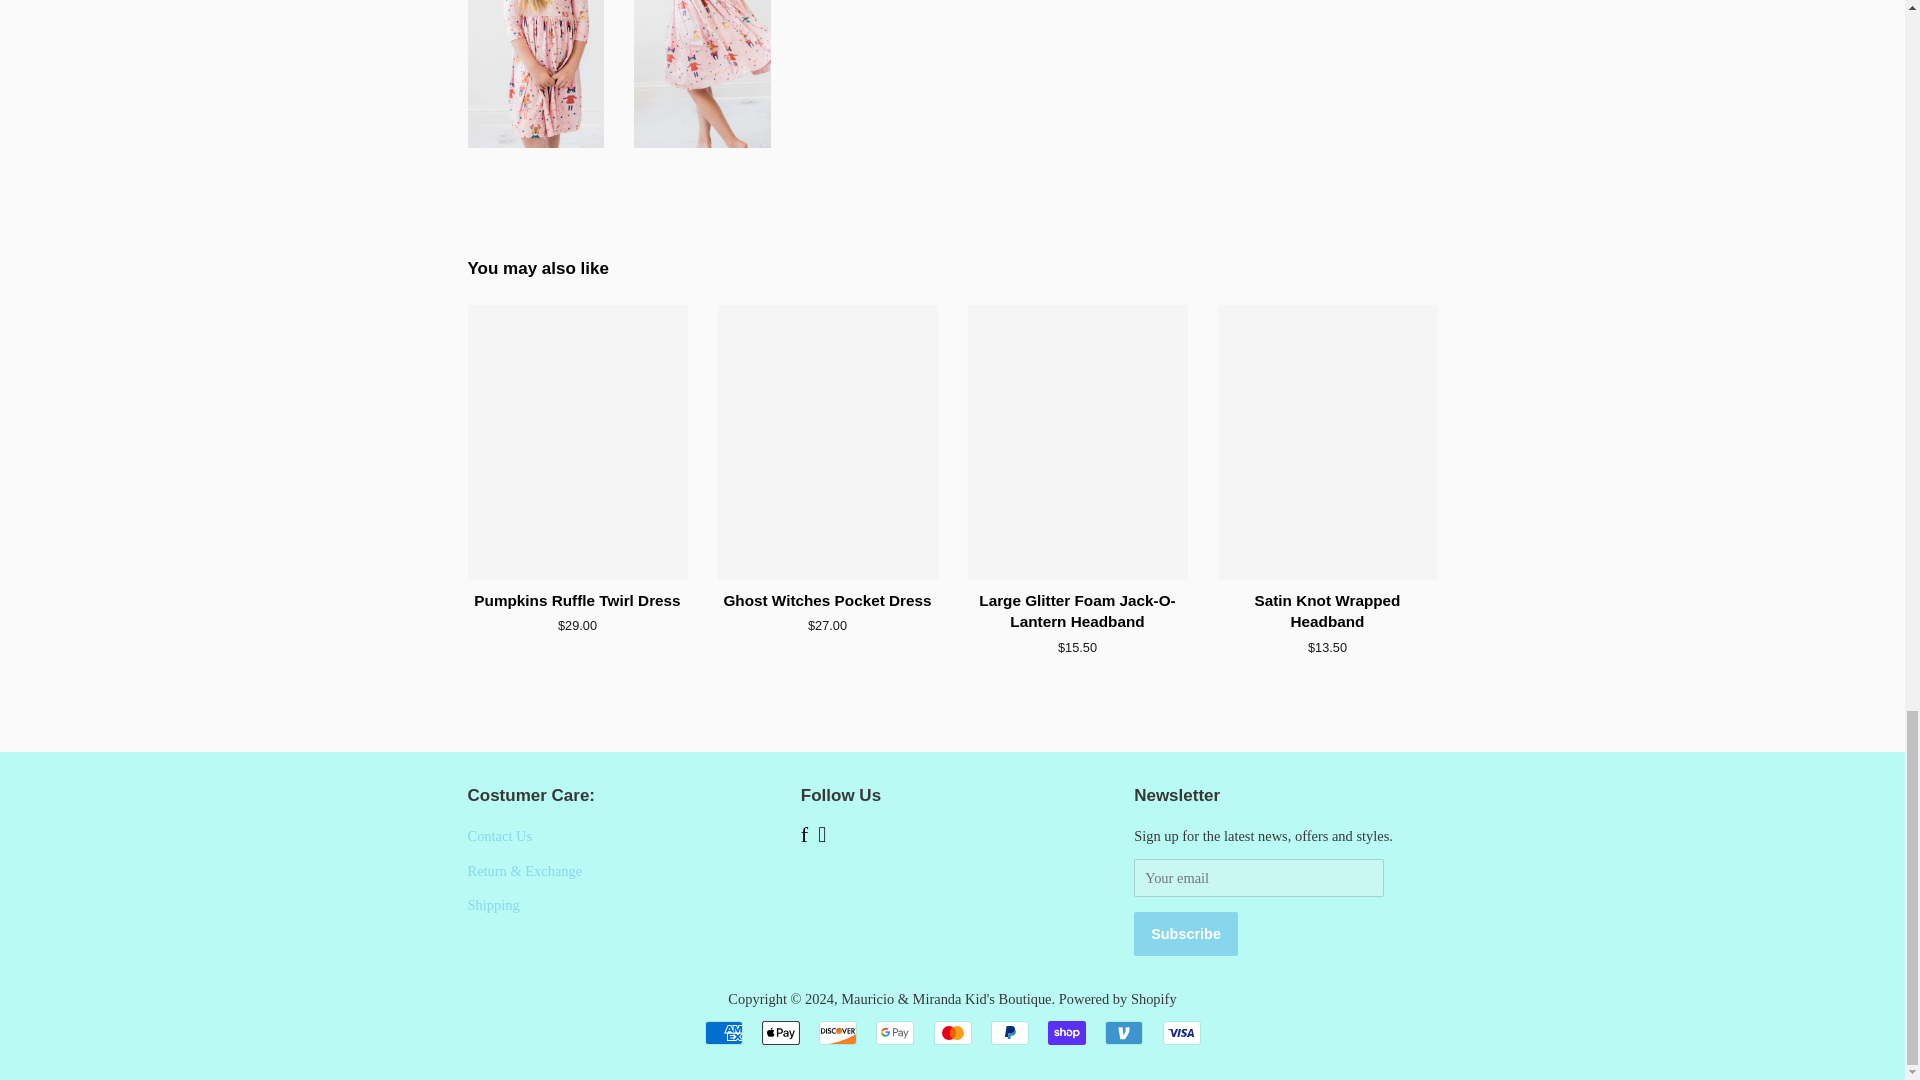  I want to click on Google Pay, so click(894, 1032).